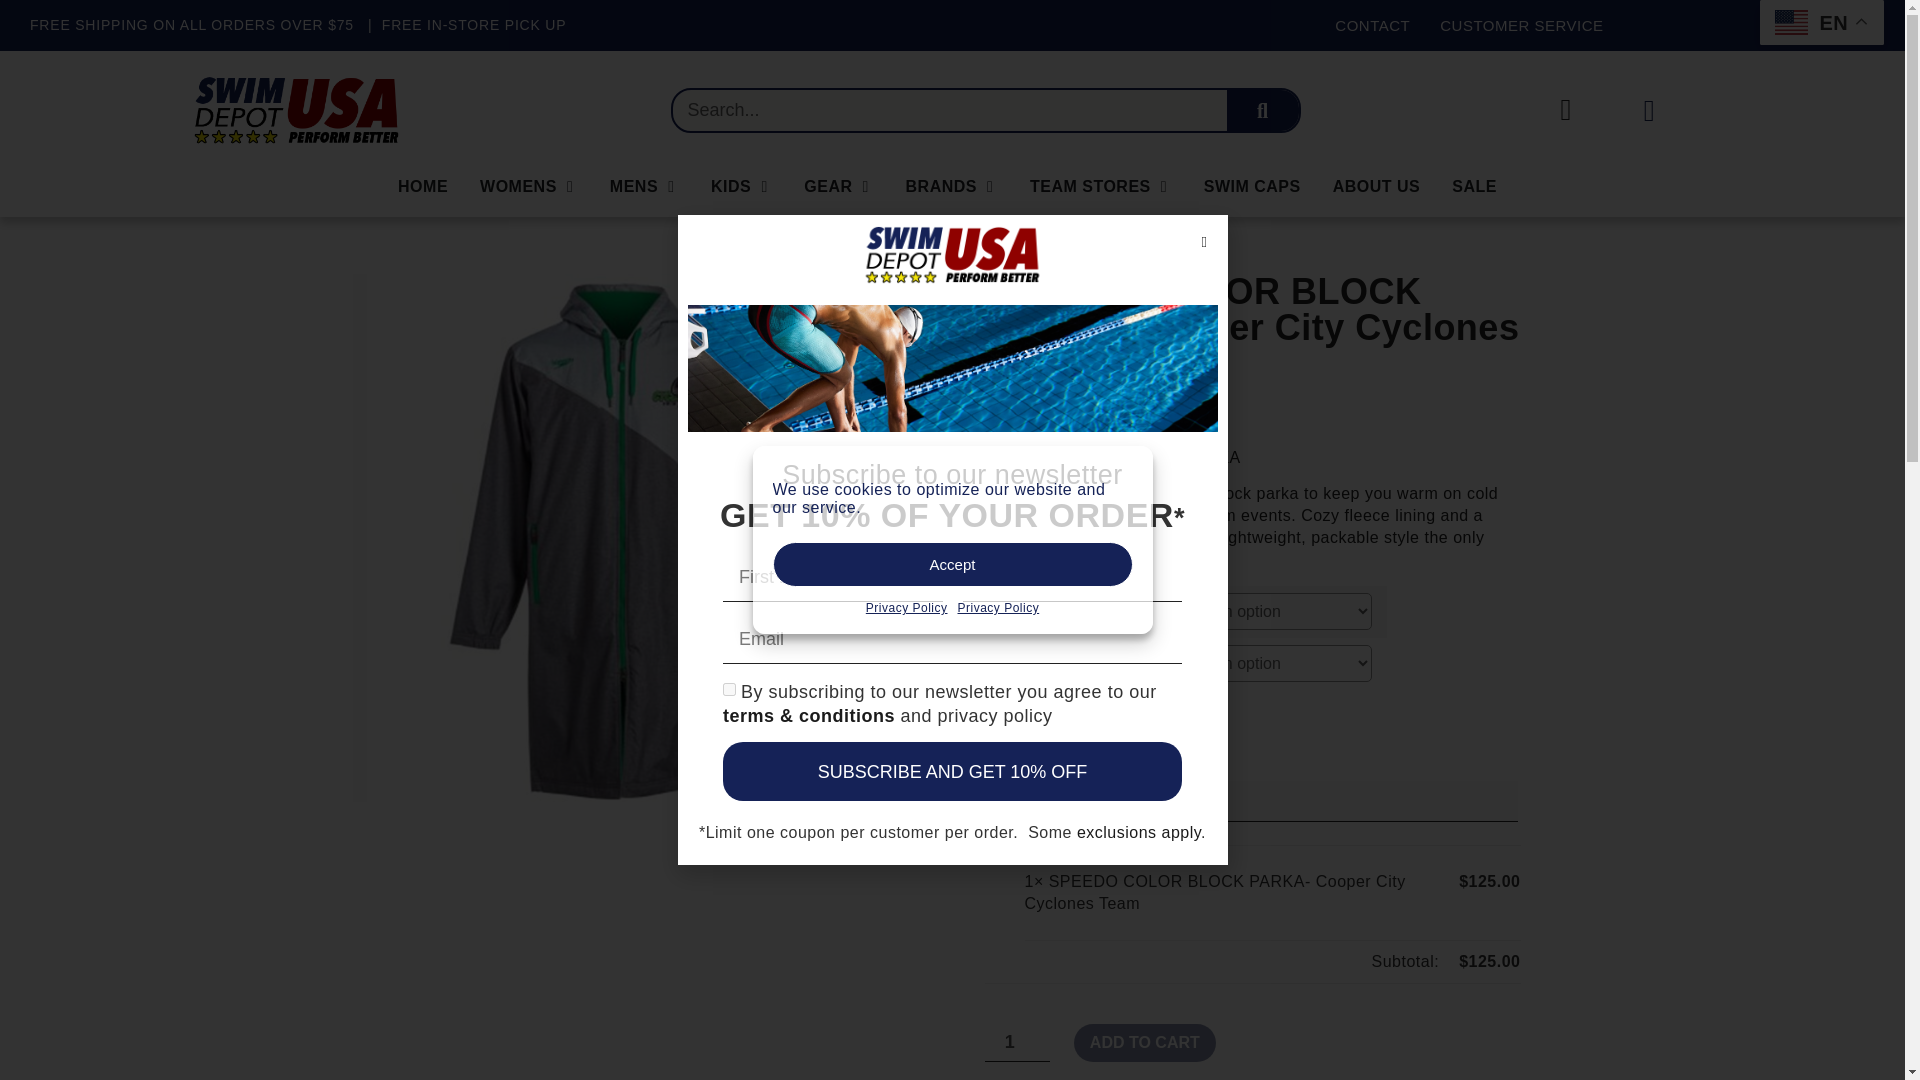 This screenshot has height=1080, width=1920. What do you see at coordinates (1252, 186) in the screenshot?
I see `SWIM CAPS` at bounding box center [1252, 186].